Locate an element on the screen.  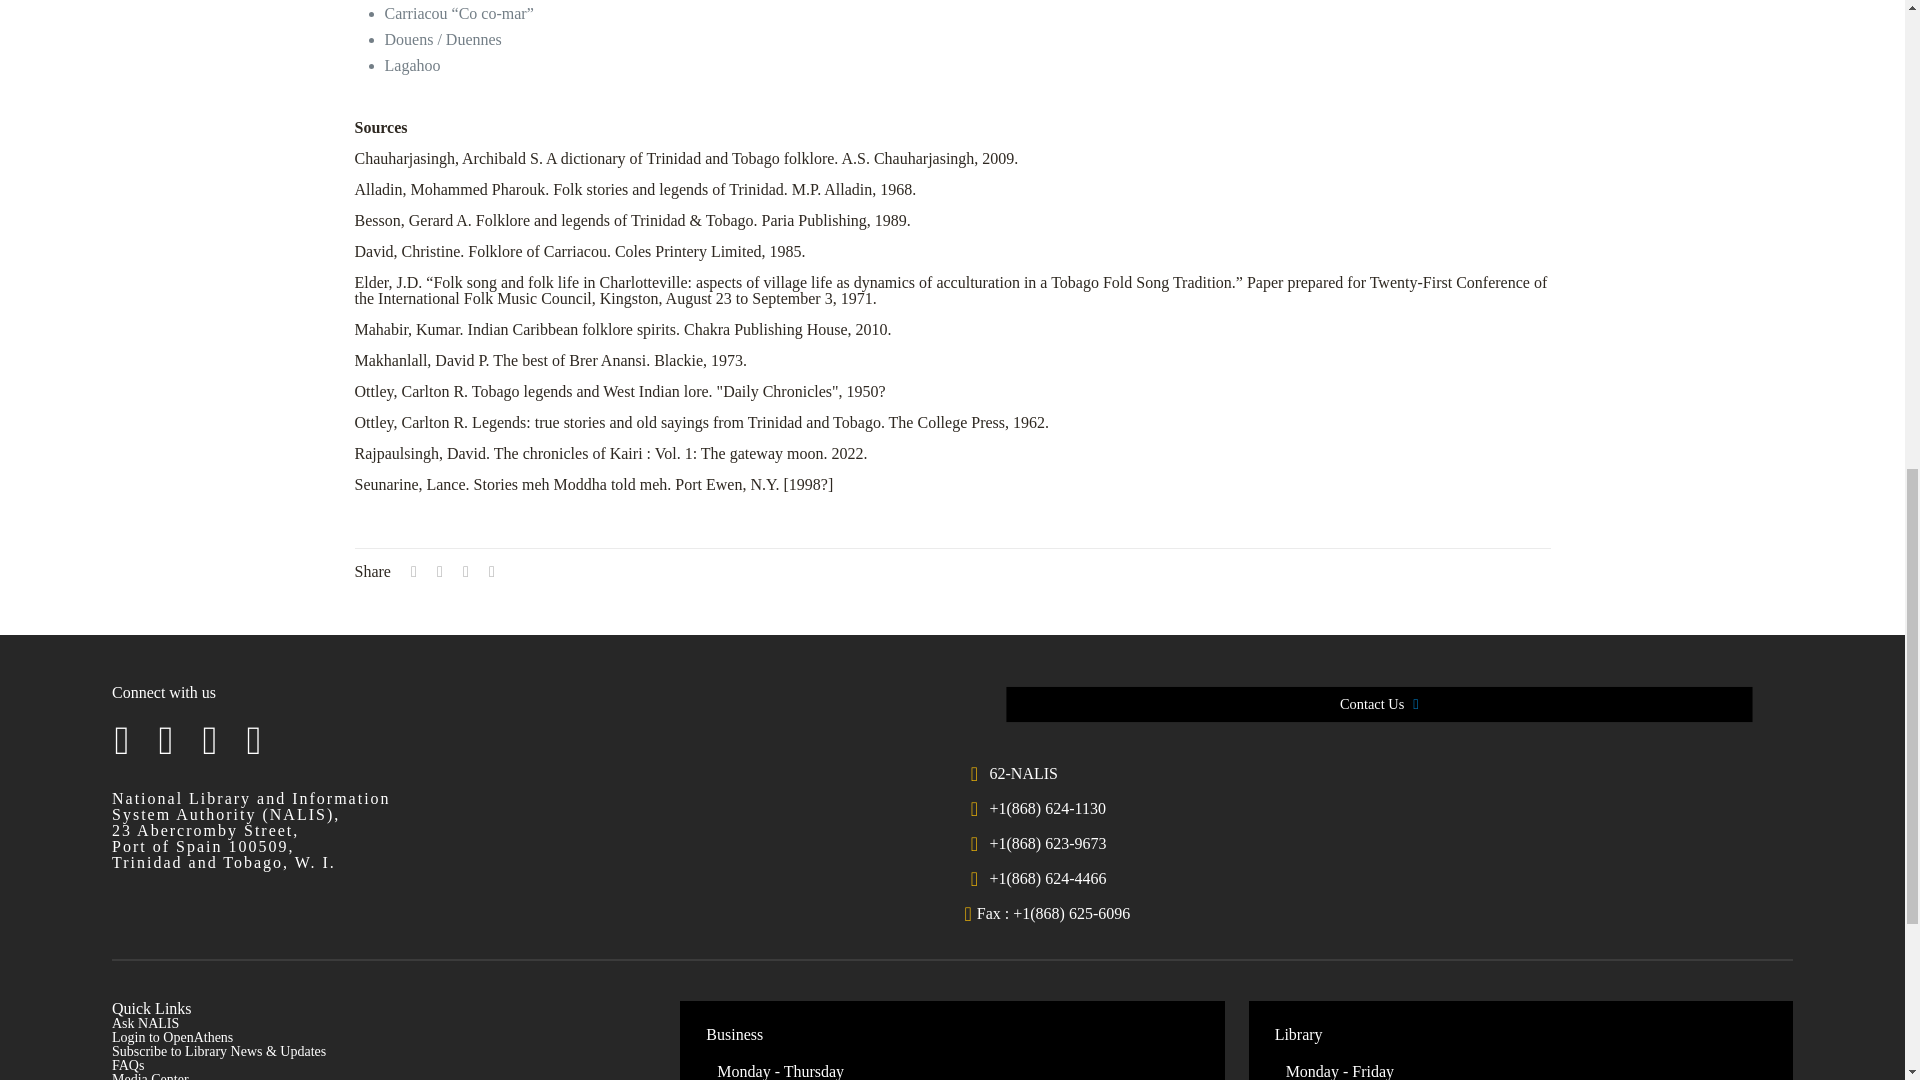
Login to OpenAthens is located at coordinates (172, 1038).